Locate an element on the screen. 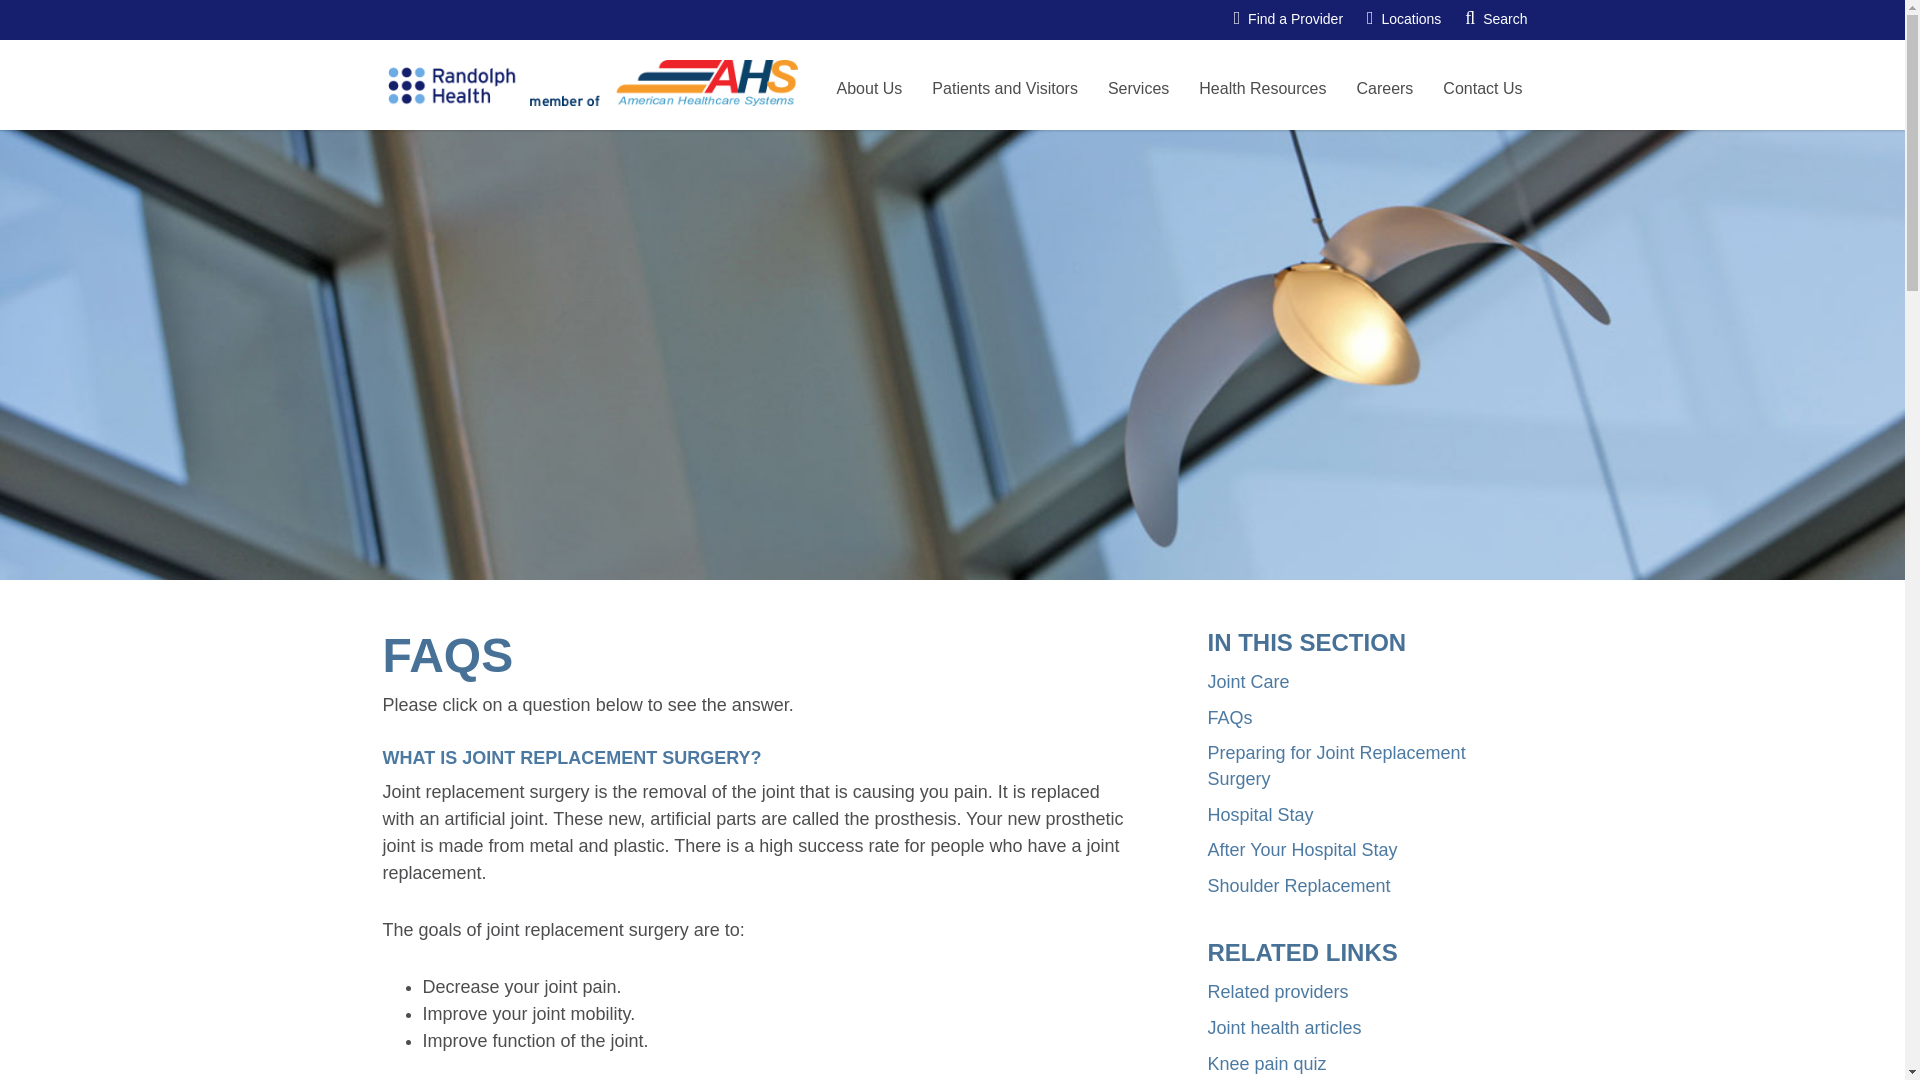 The image size is (1920, 1080). Hospital Stay is located at coordinates (1260, 814).